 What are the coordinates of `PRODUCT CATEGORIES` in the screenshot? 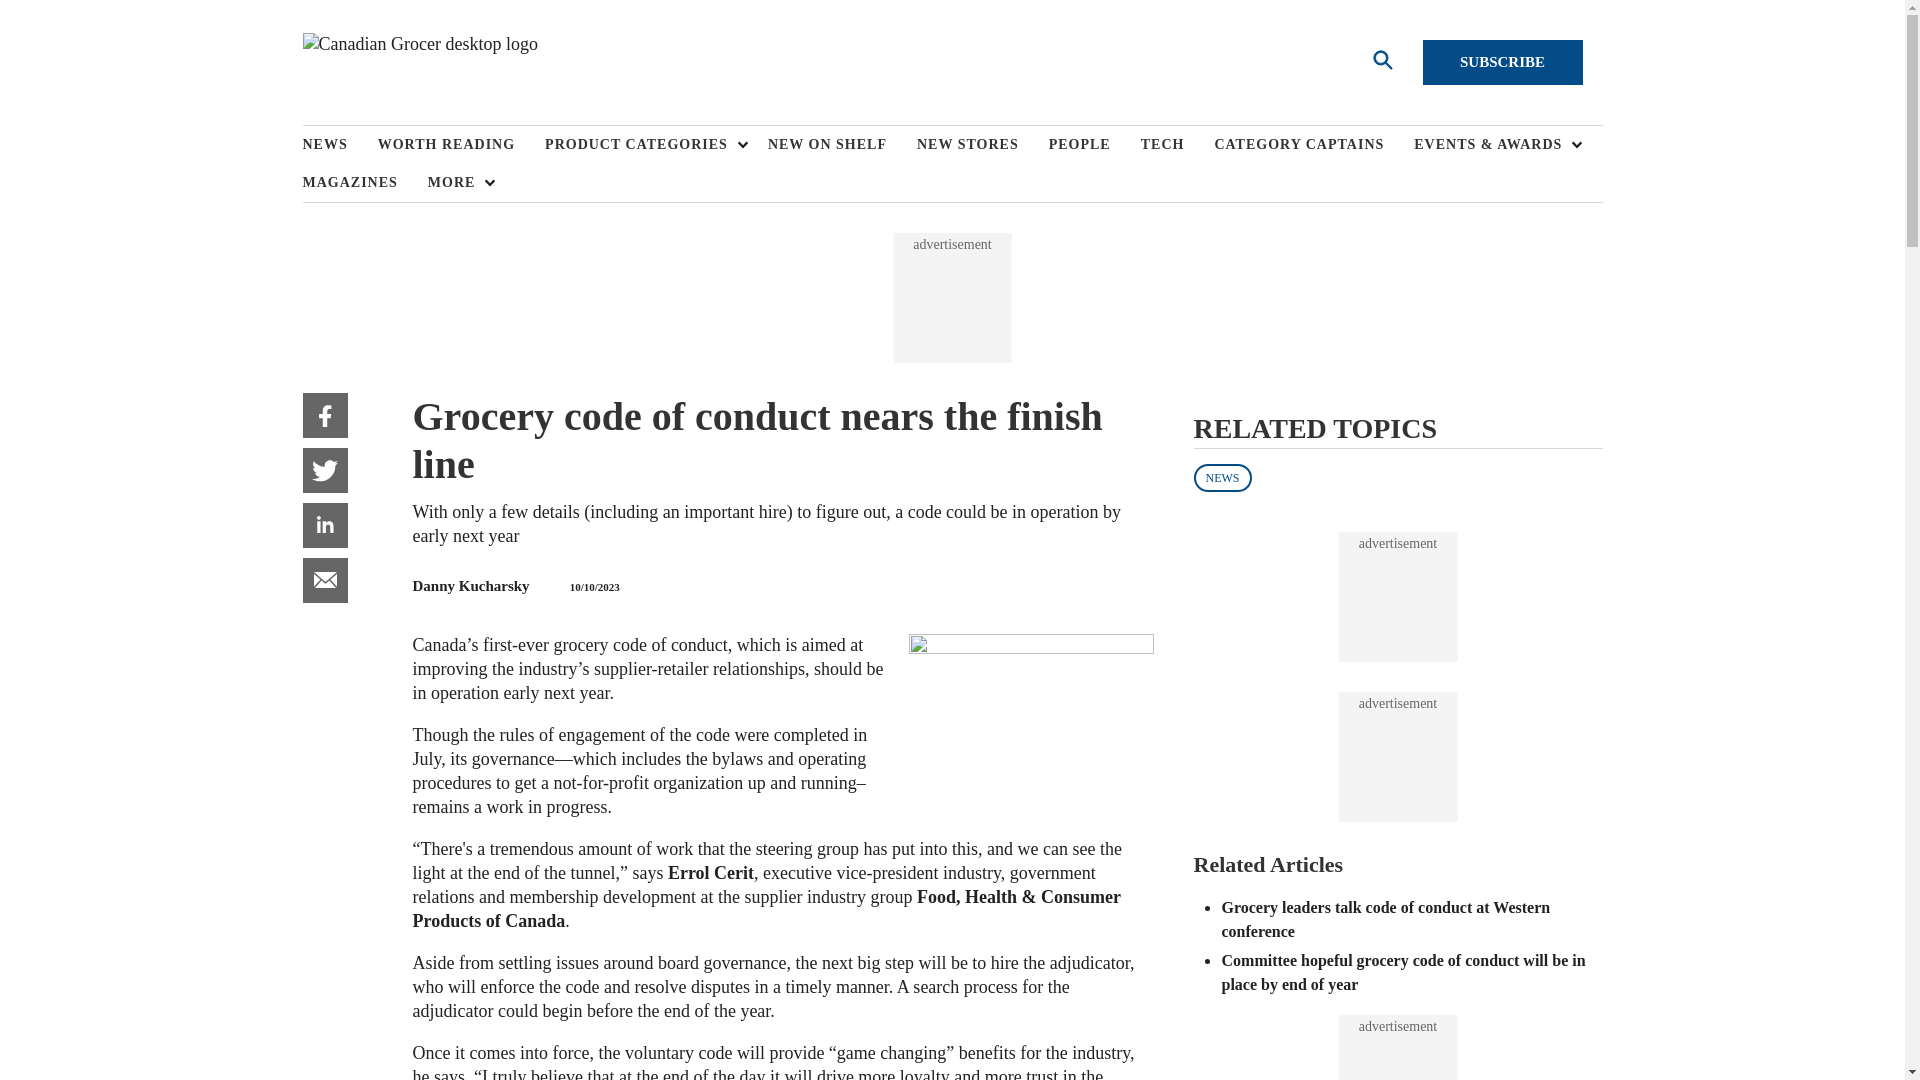 It's located at (641, 145).